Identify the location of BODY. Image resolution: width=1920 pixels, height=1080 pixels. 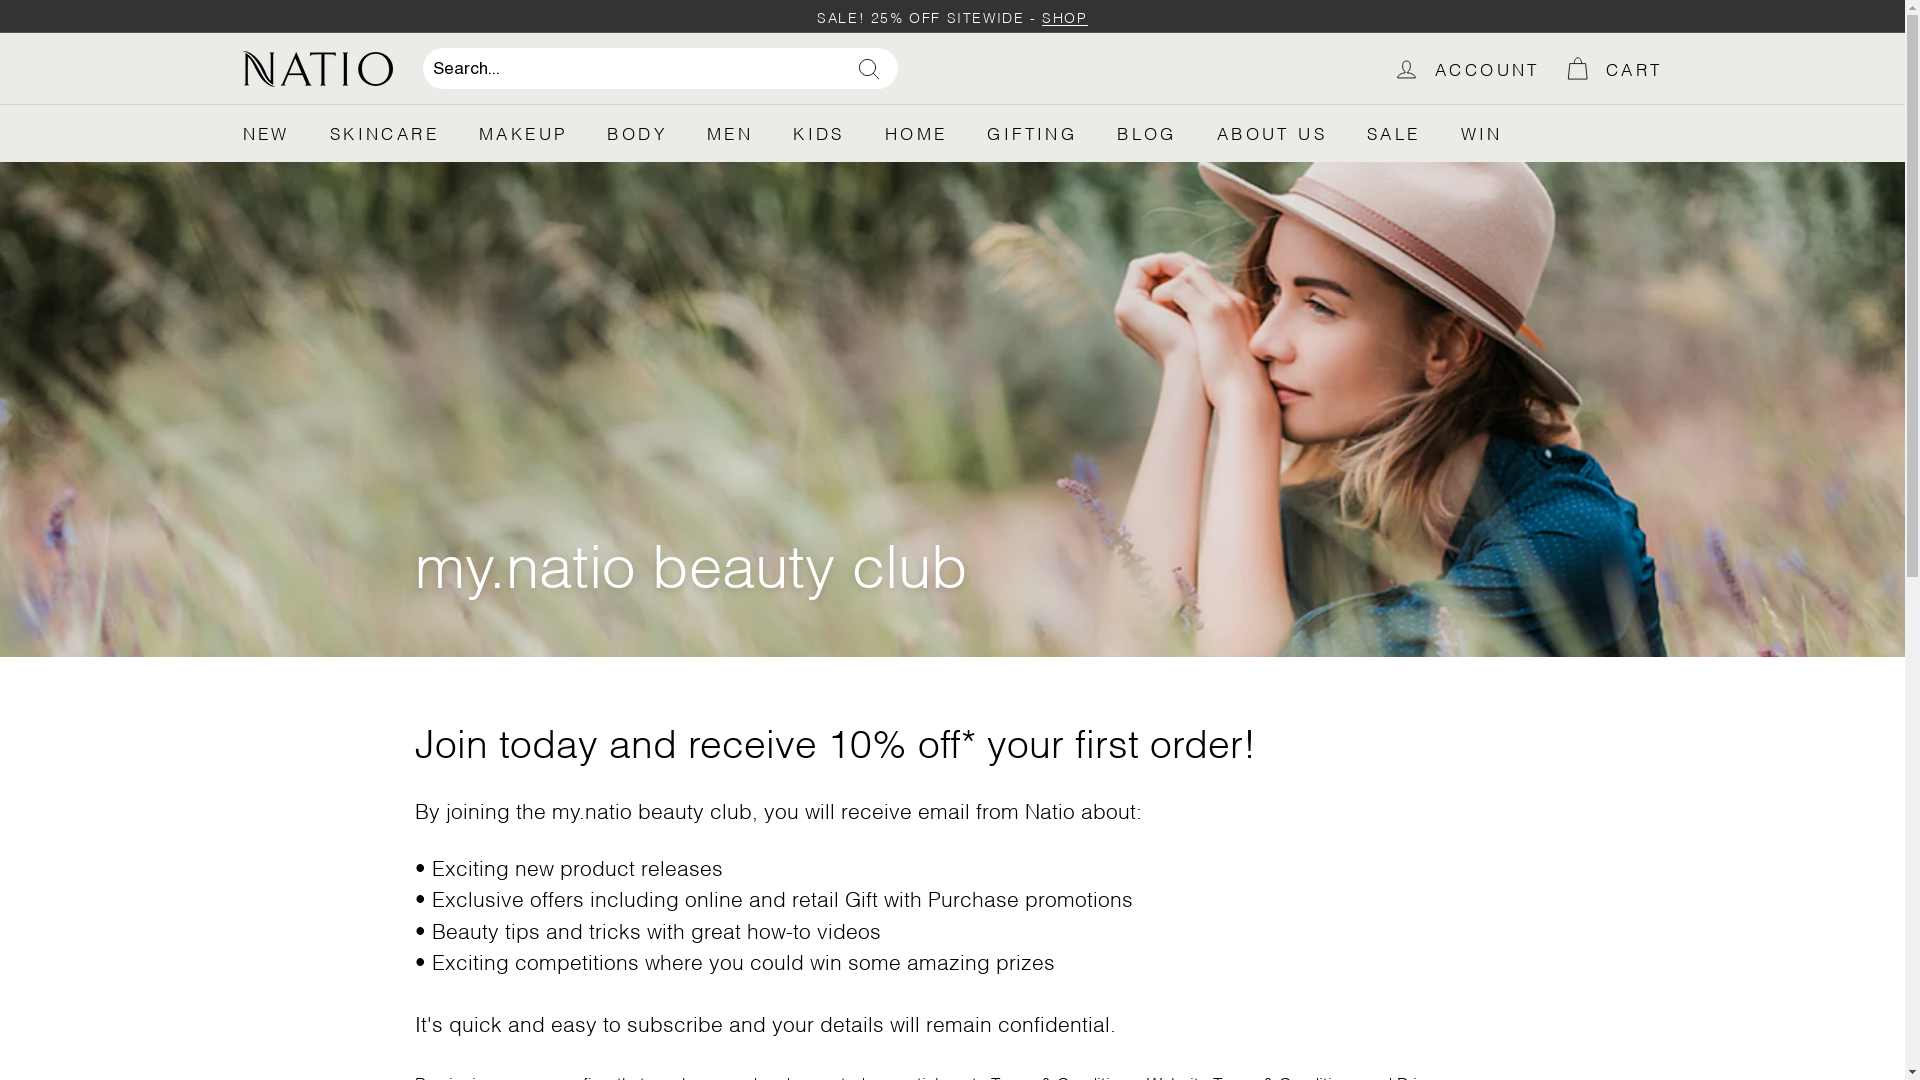
(637, 133).